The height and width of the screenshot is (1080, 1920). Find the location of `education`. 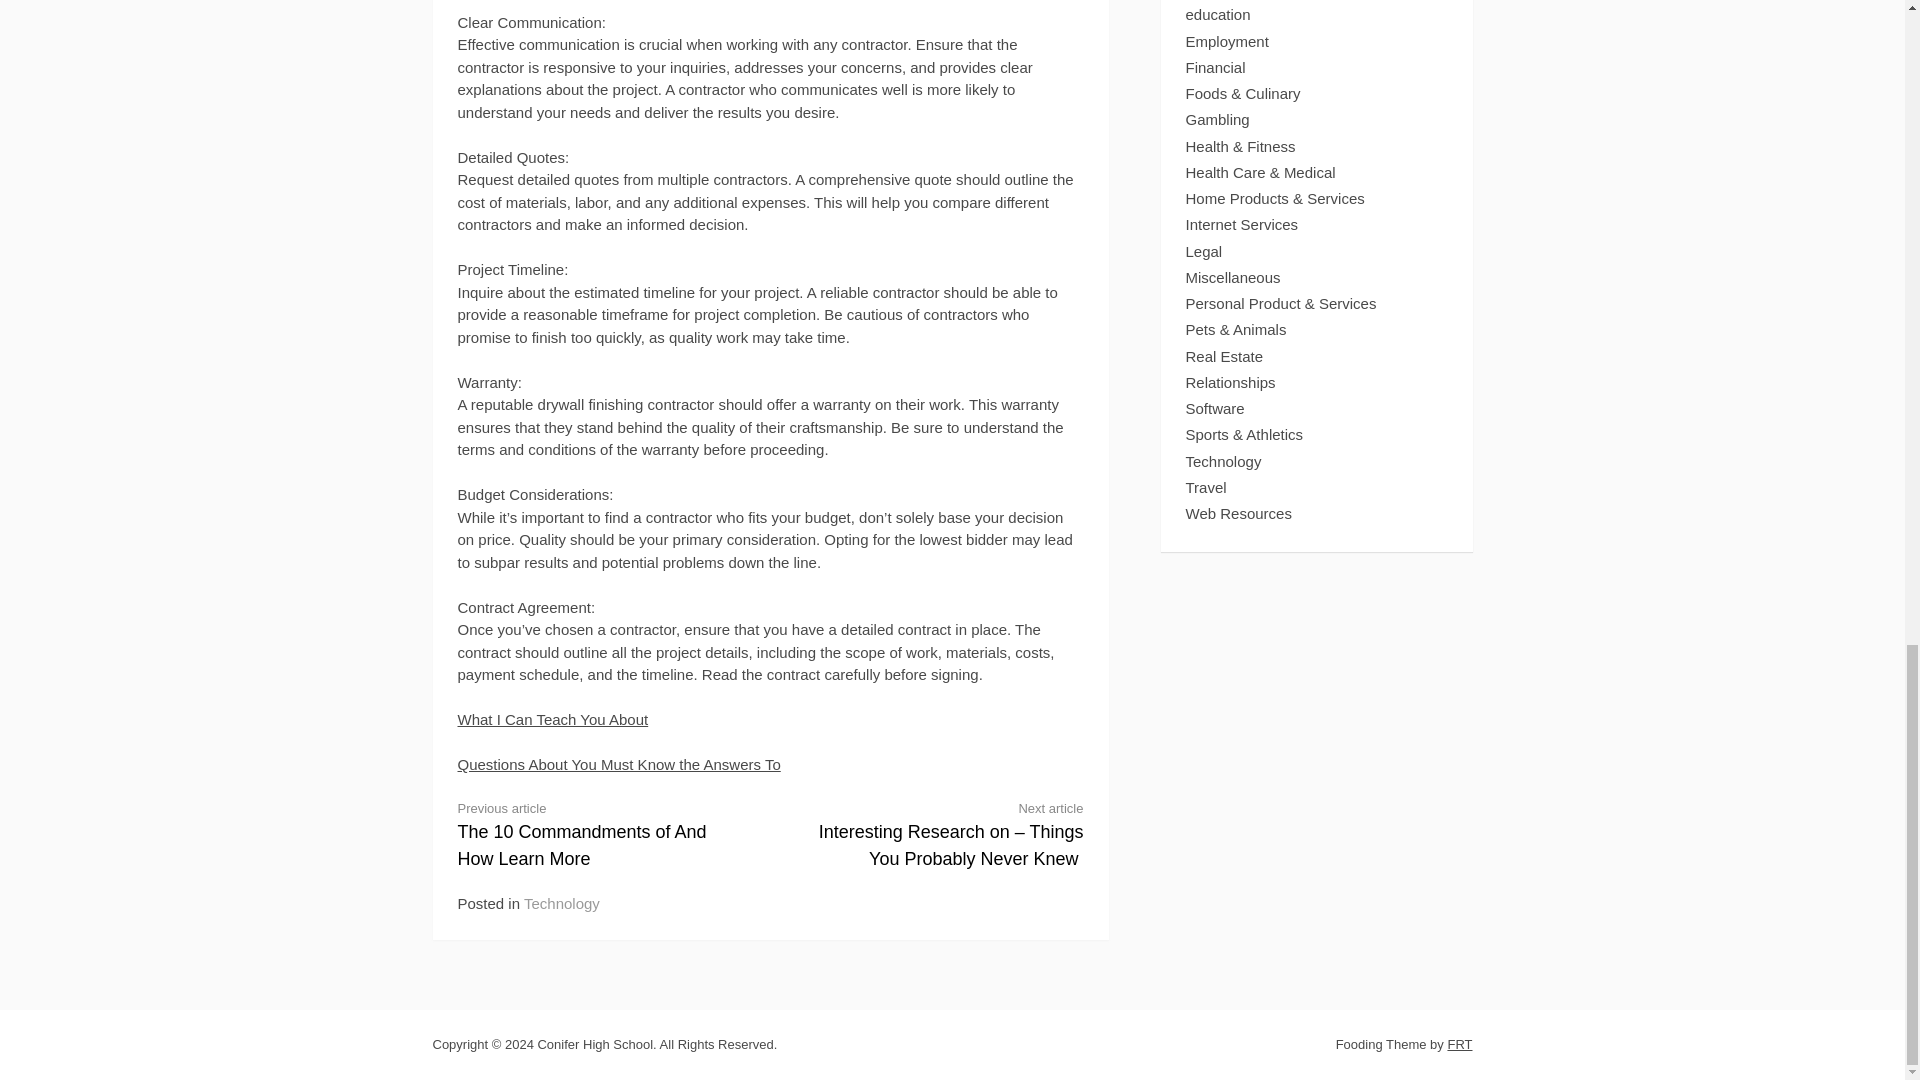

education is located at coordinates (1218, 14).